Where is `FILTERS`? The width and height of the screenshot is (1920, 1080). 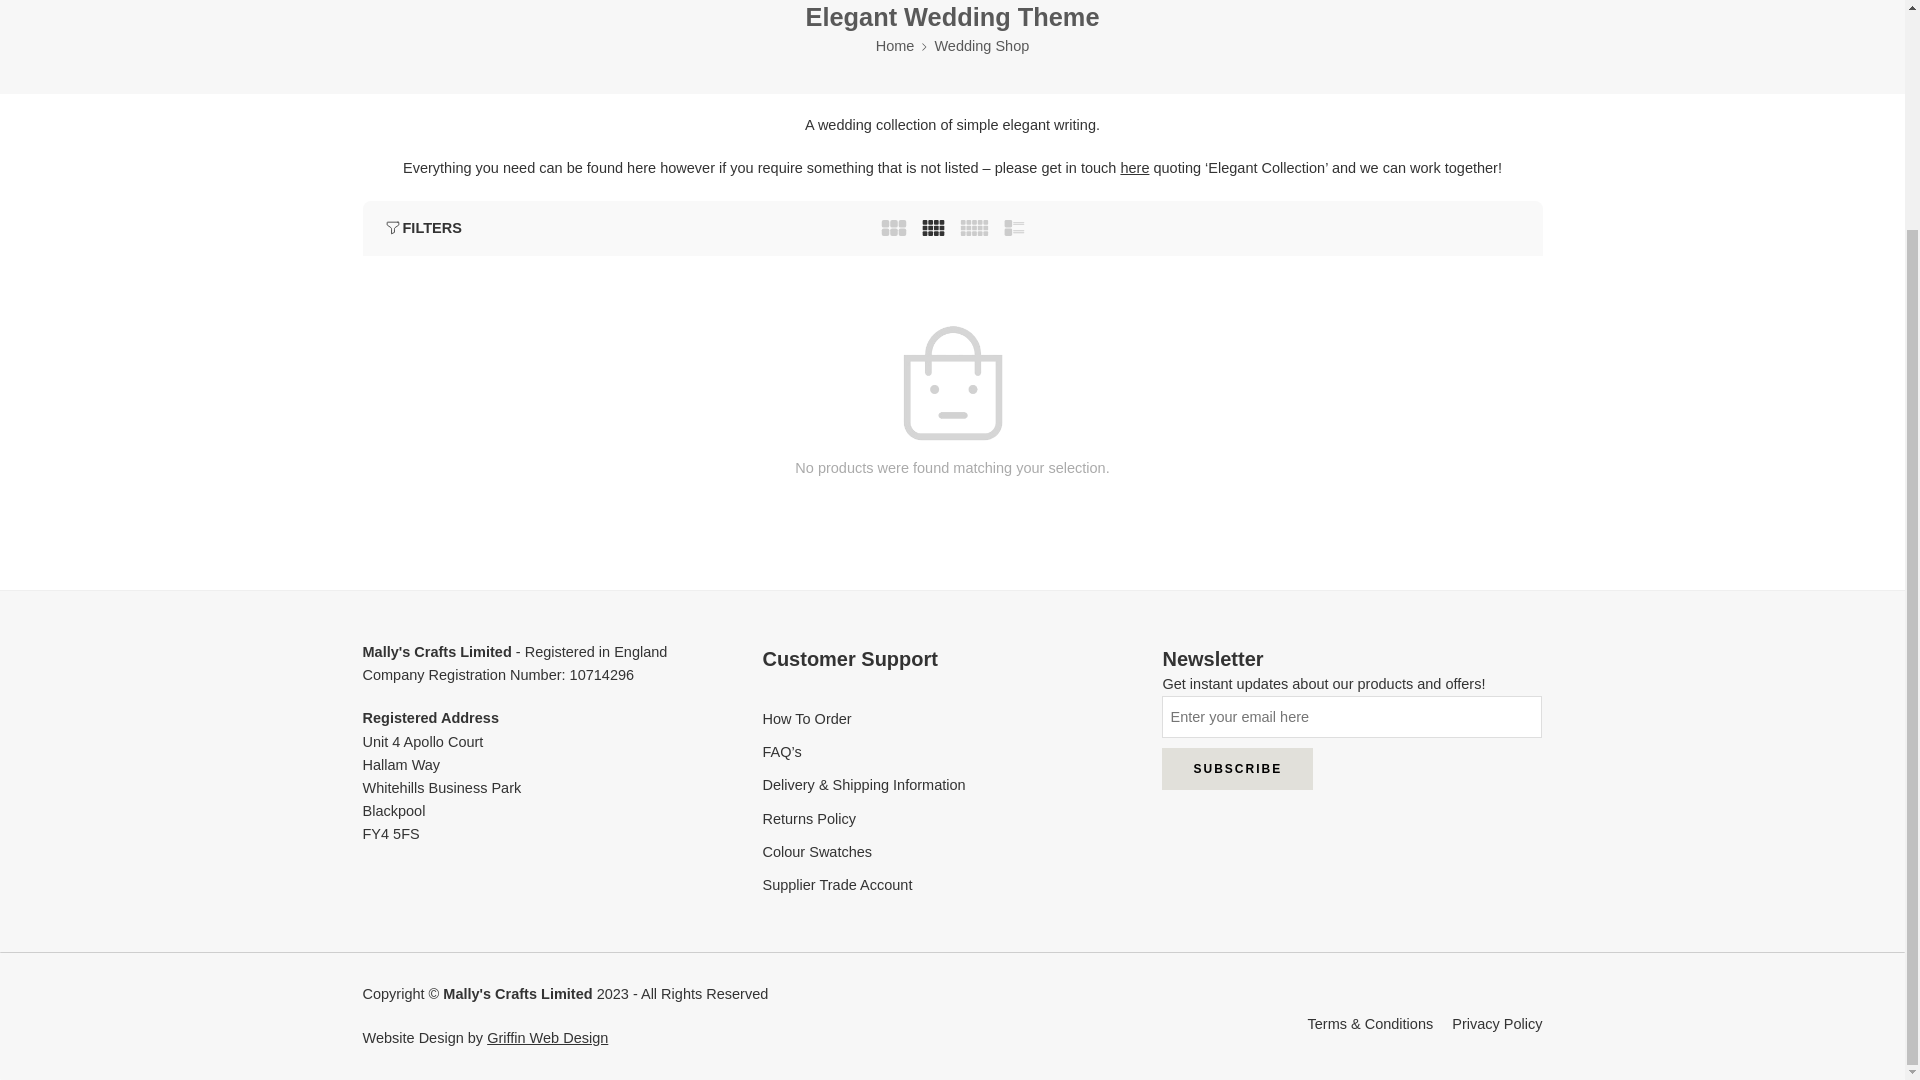 FILTERS is located at coordinates (566, 228).